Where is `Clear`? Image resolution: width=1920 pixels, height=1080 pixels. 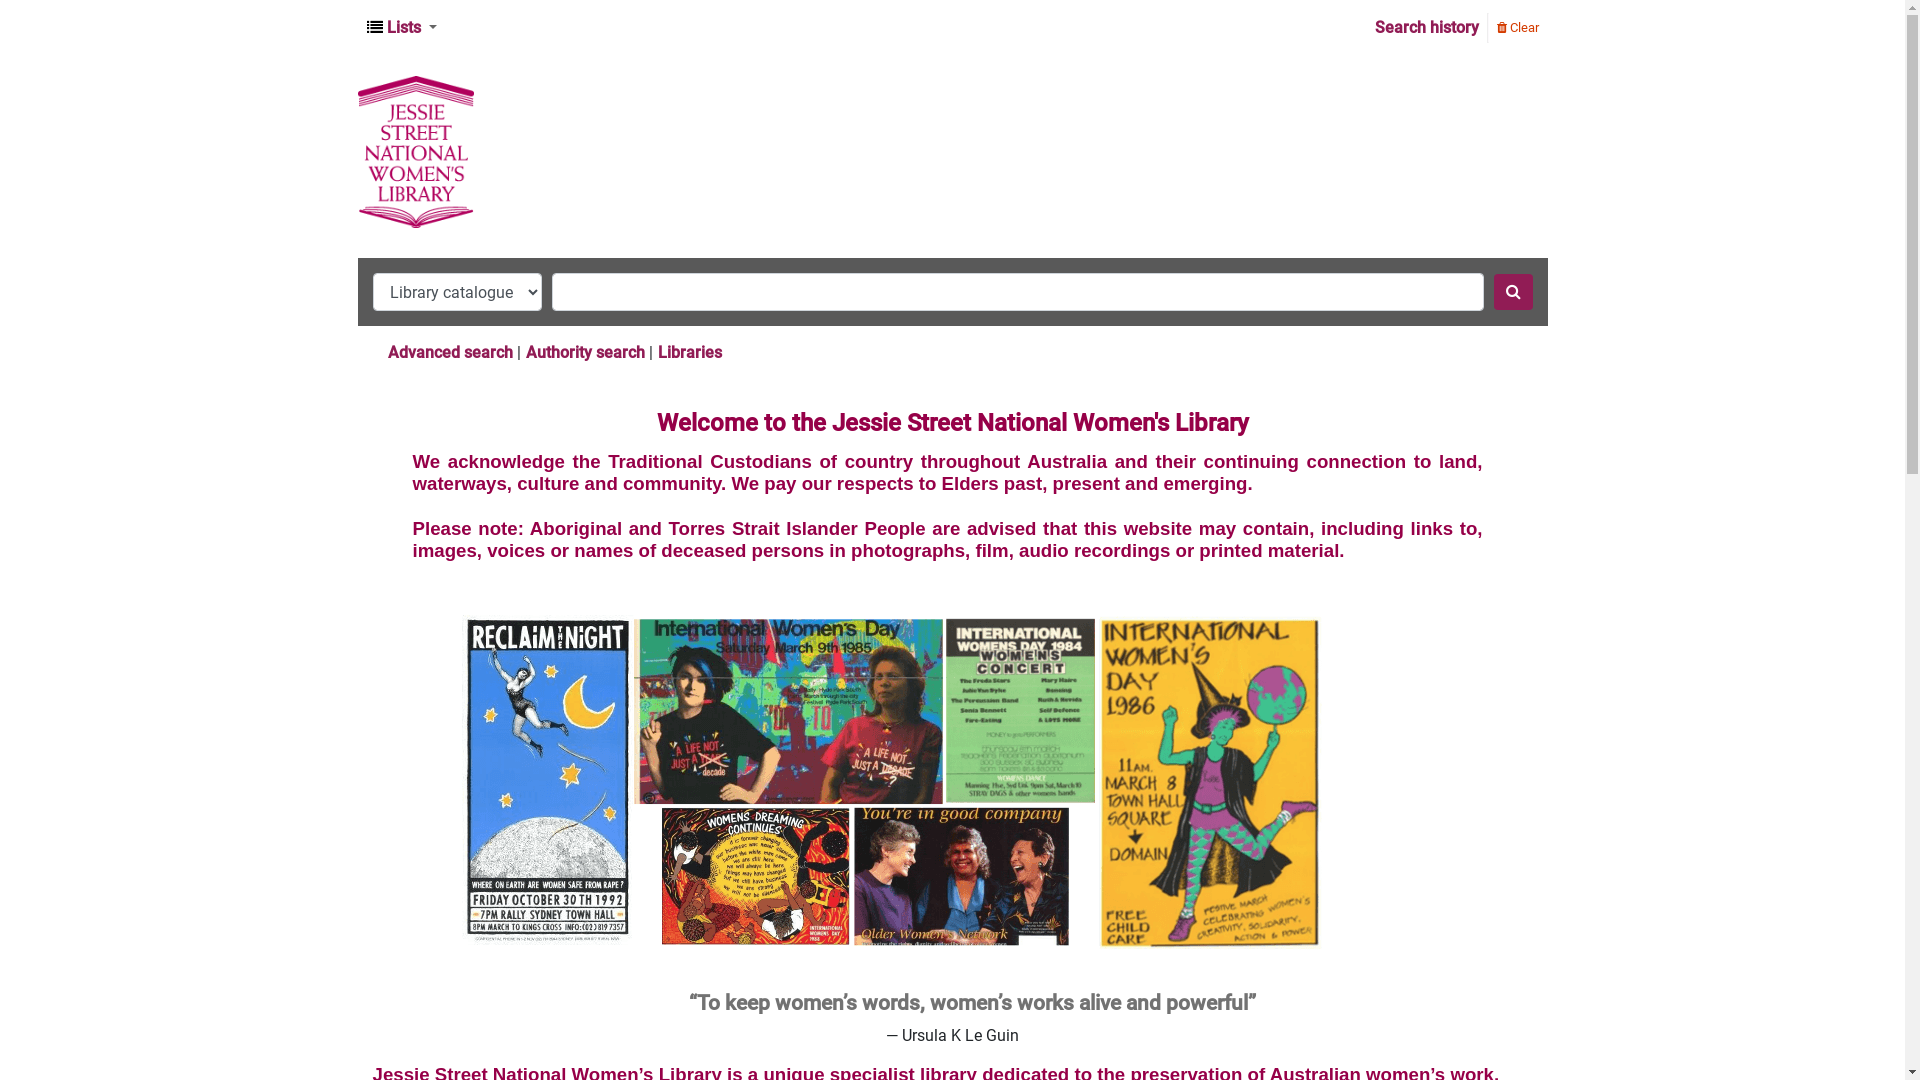
Clear is located at coordinates (1517, 27).